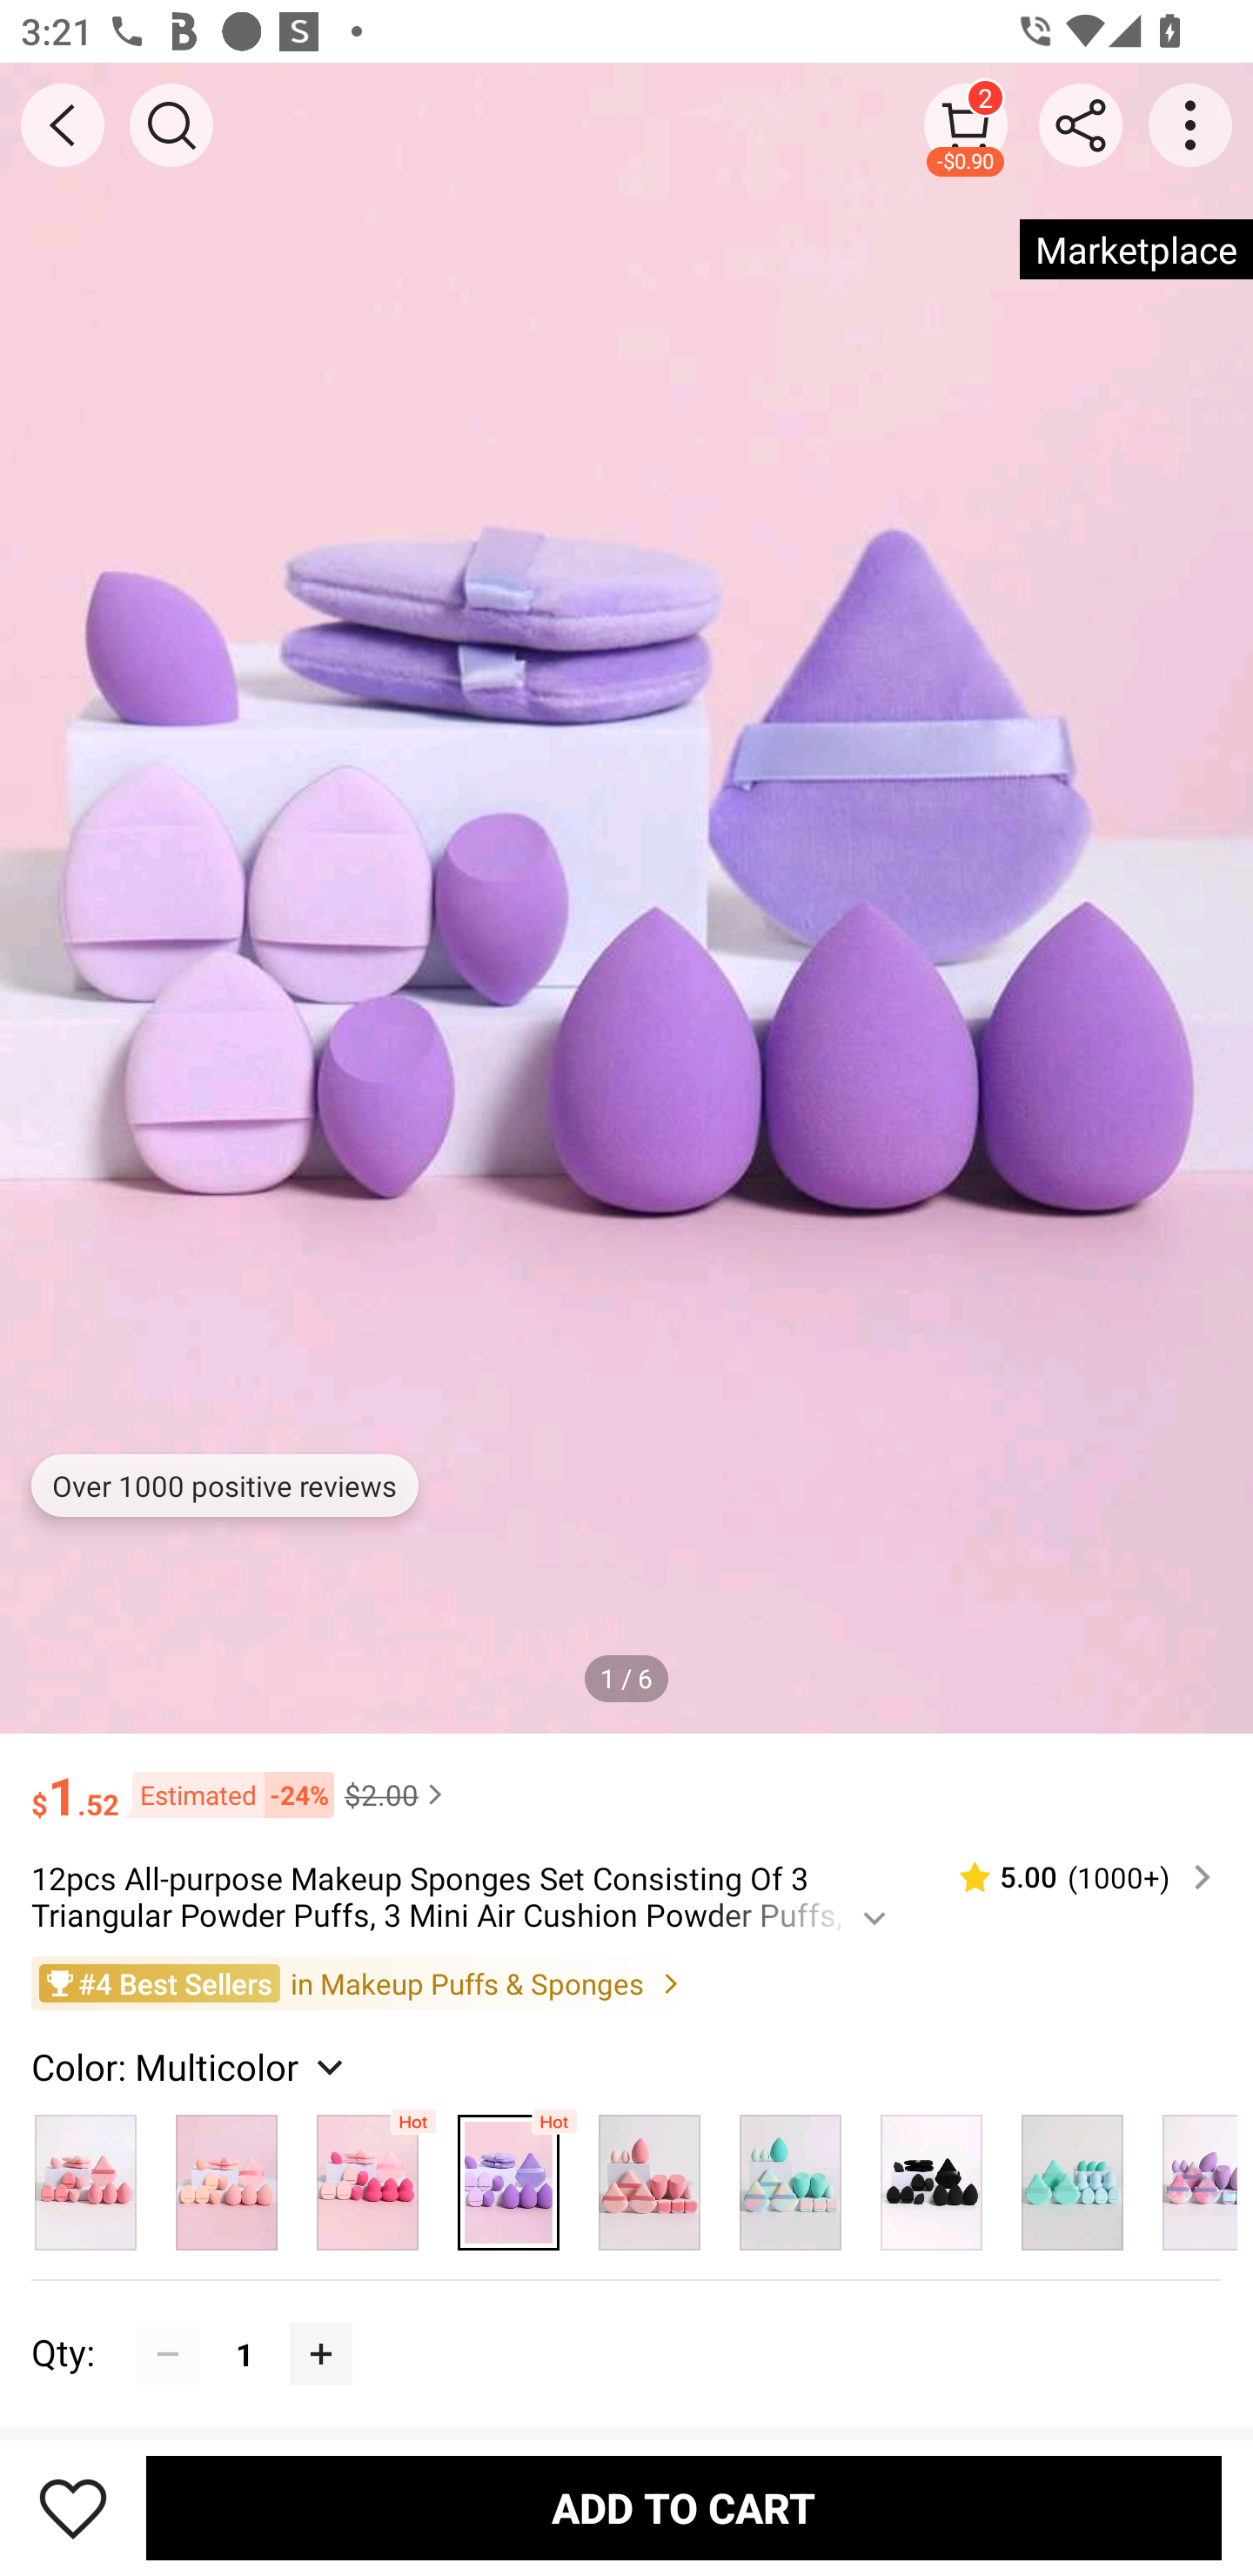  I want to click on Qty: 1, so click(626, 2322).